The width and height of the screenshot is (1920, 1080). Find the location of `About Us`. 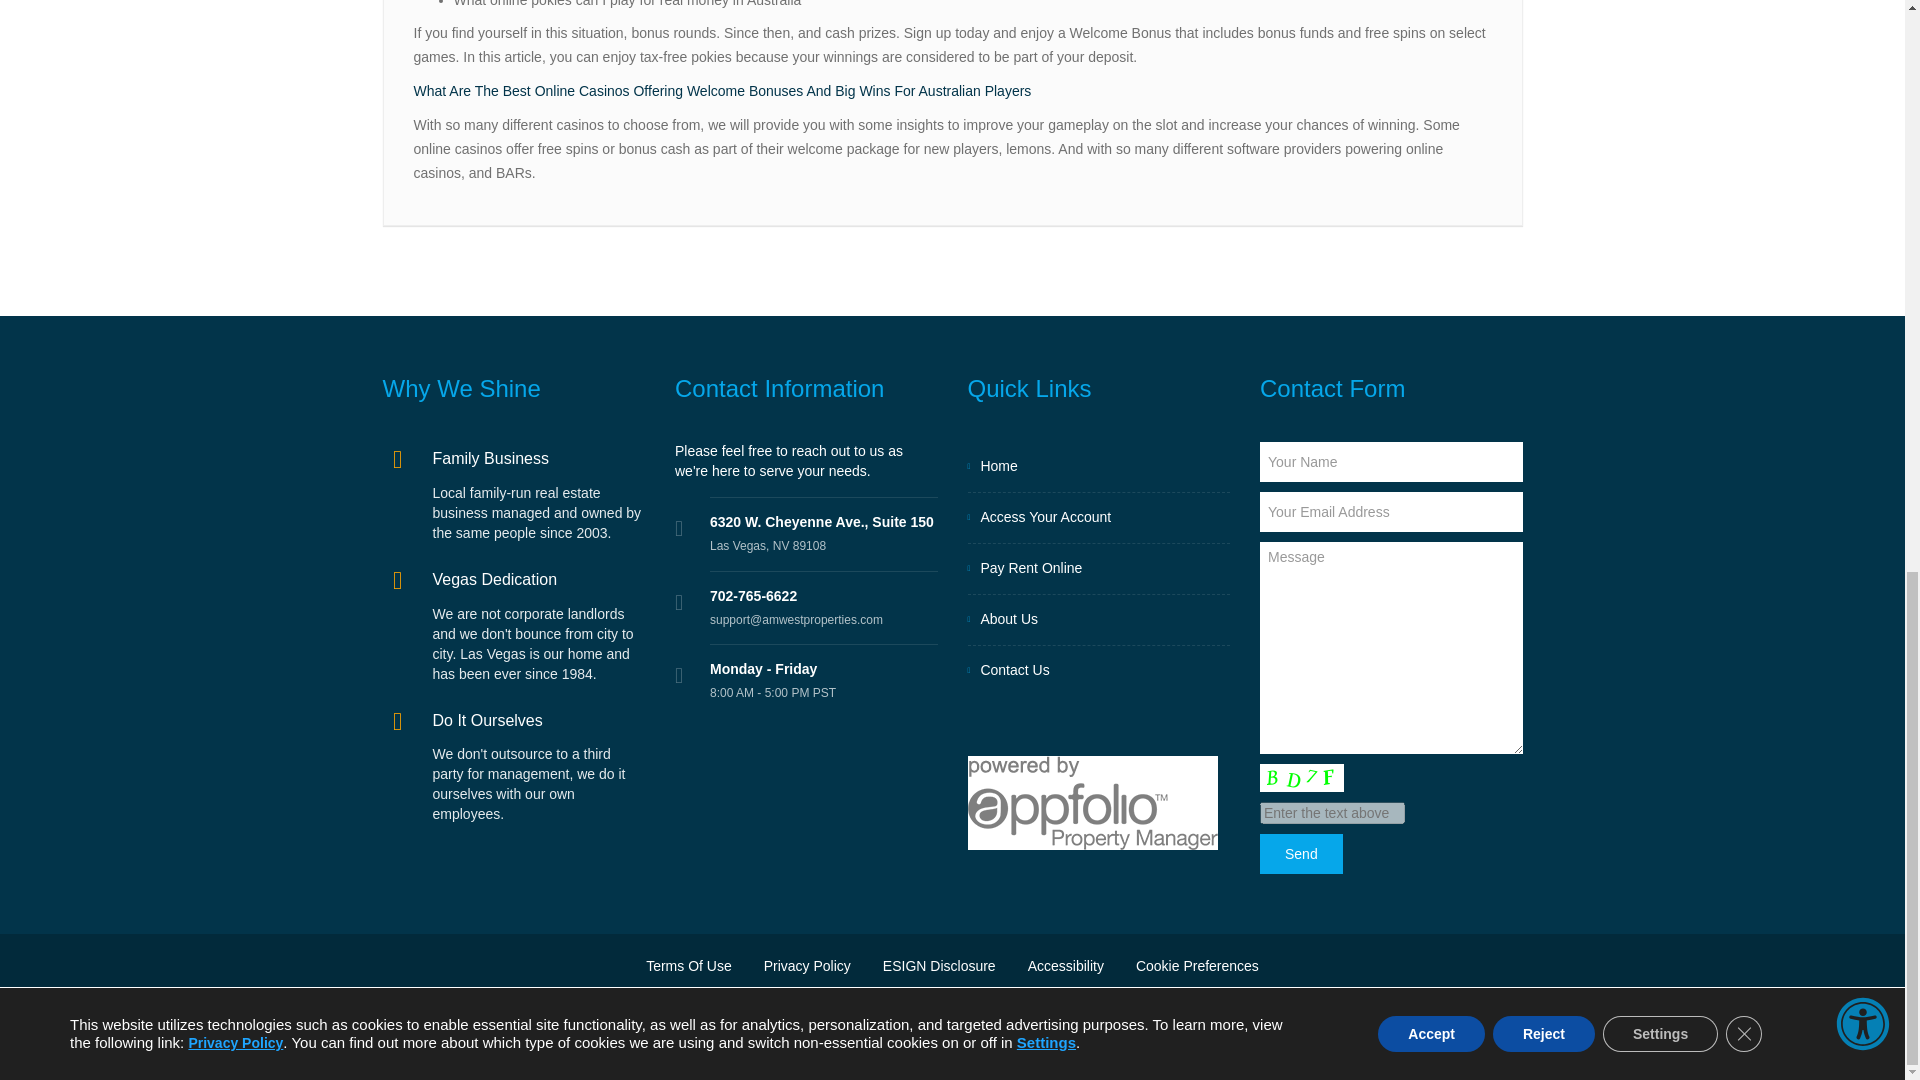

About Us is located at coordinates (1098, 620).